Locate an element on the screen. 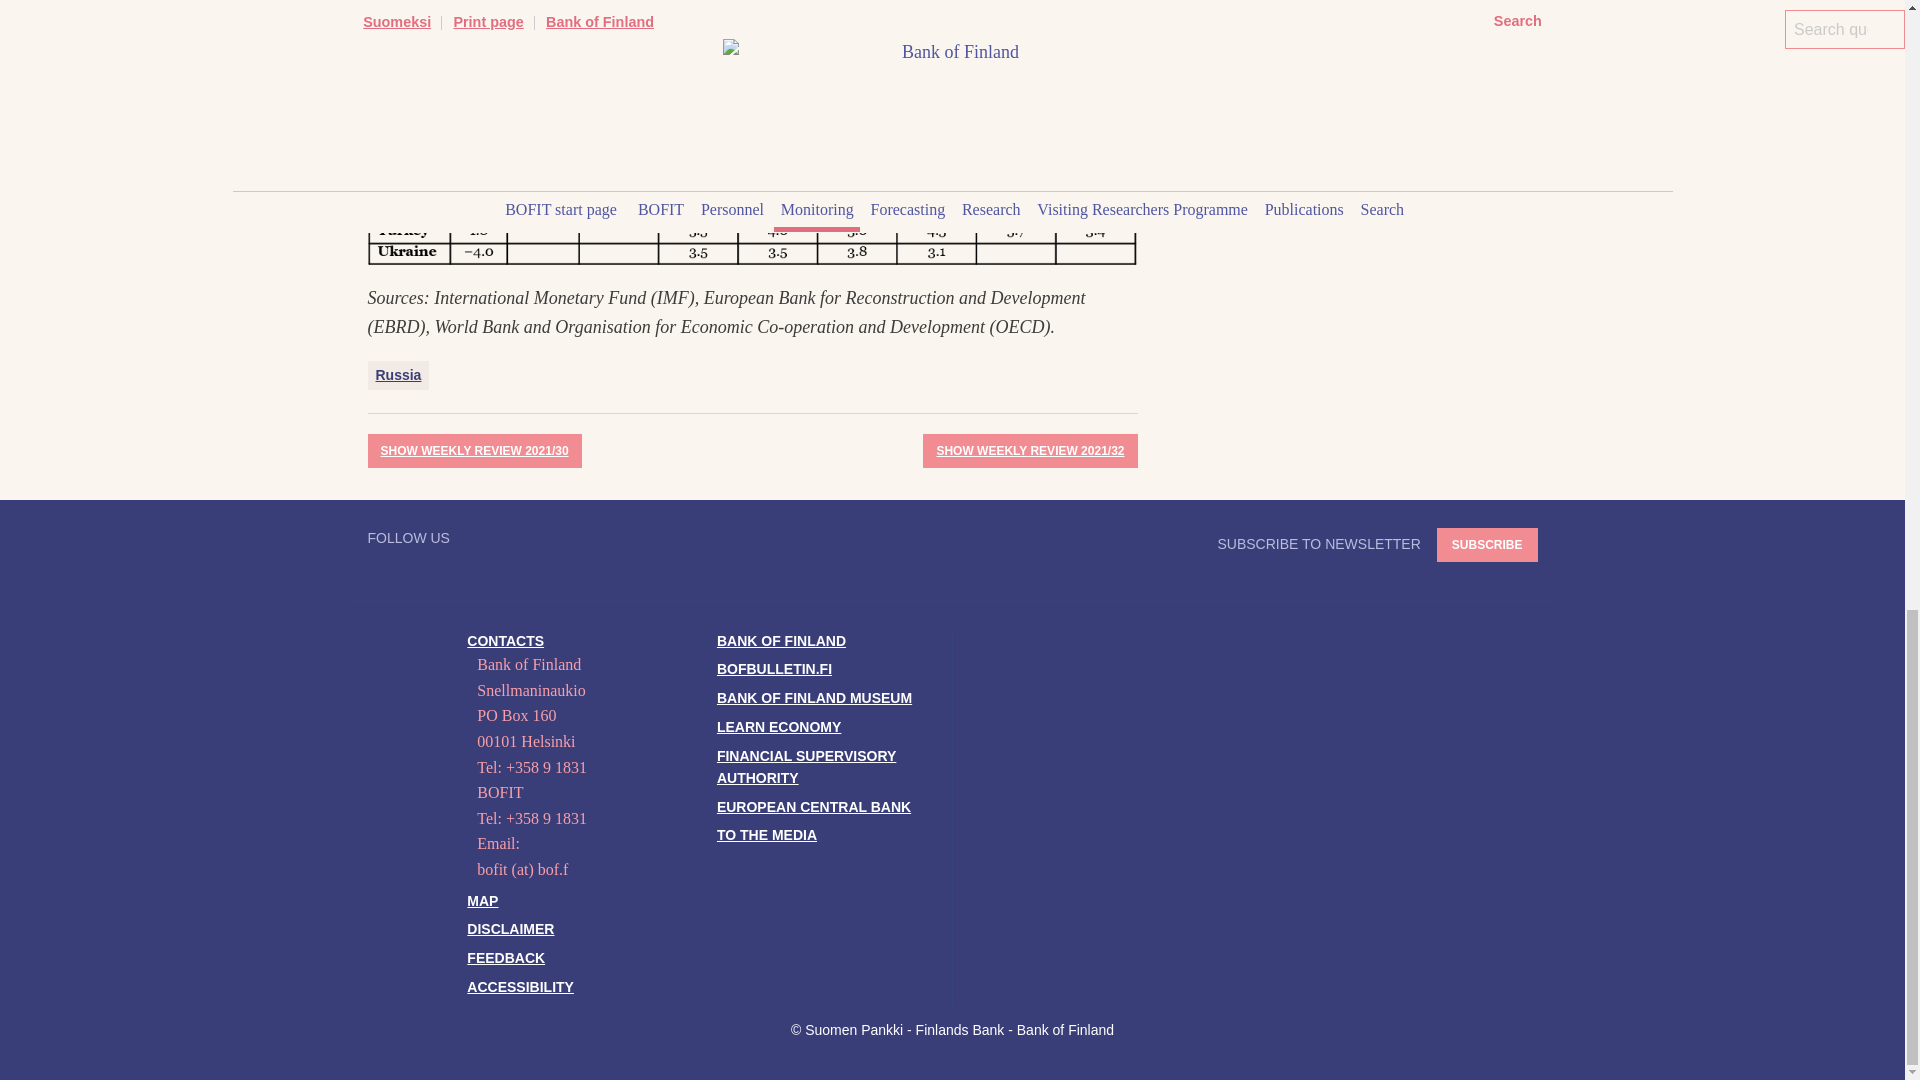 The width and height of the screenshot is (1920, 1080). Contacts is located at coordinates (504, 640).